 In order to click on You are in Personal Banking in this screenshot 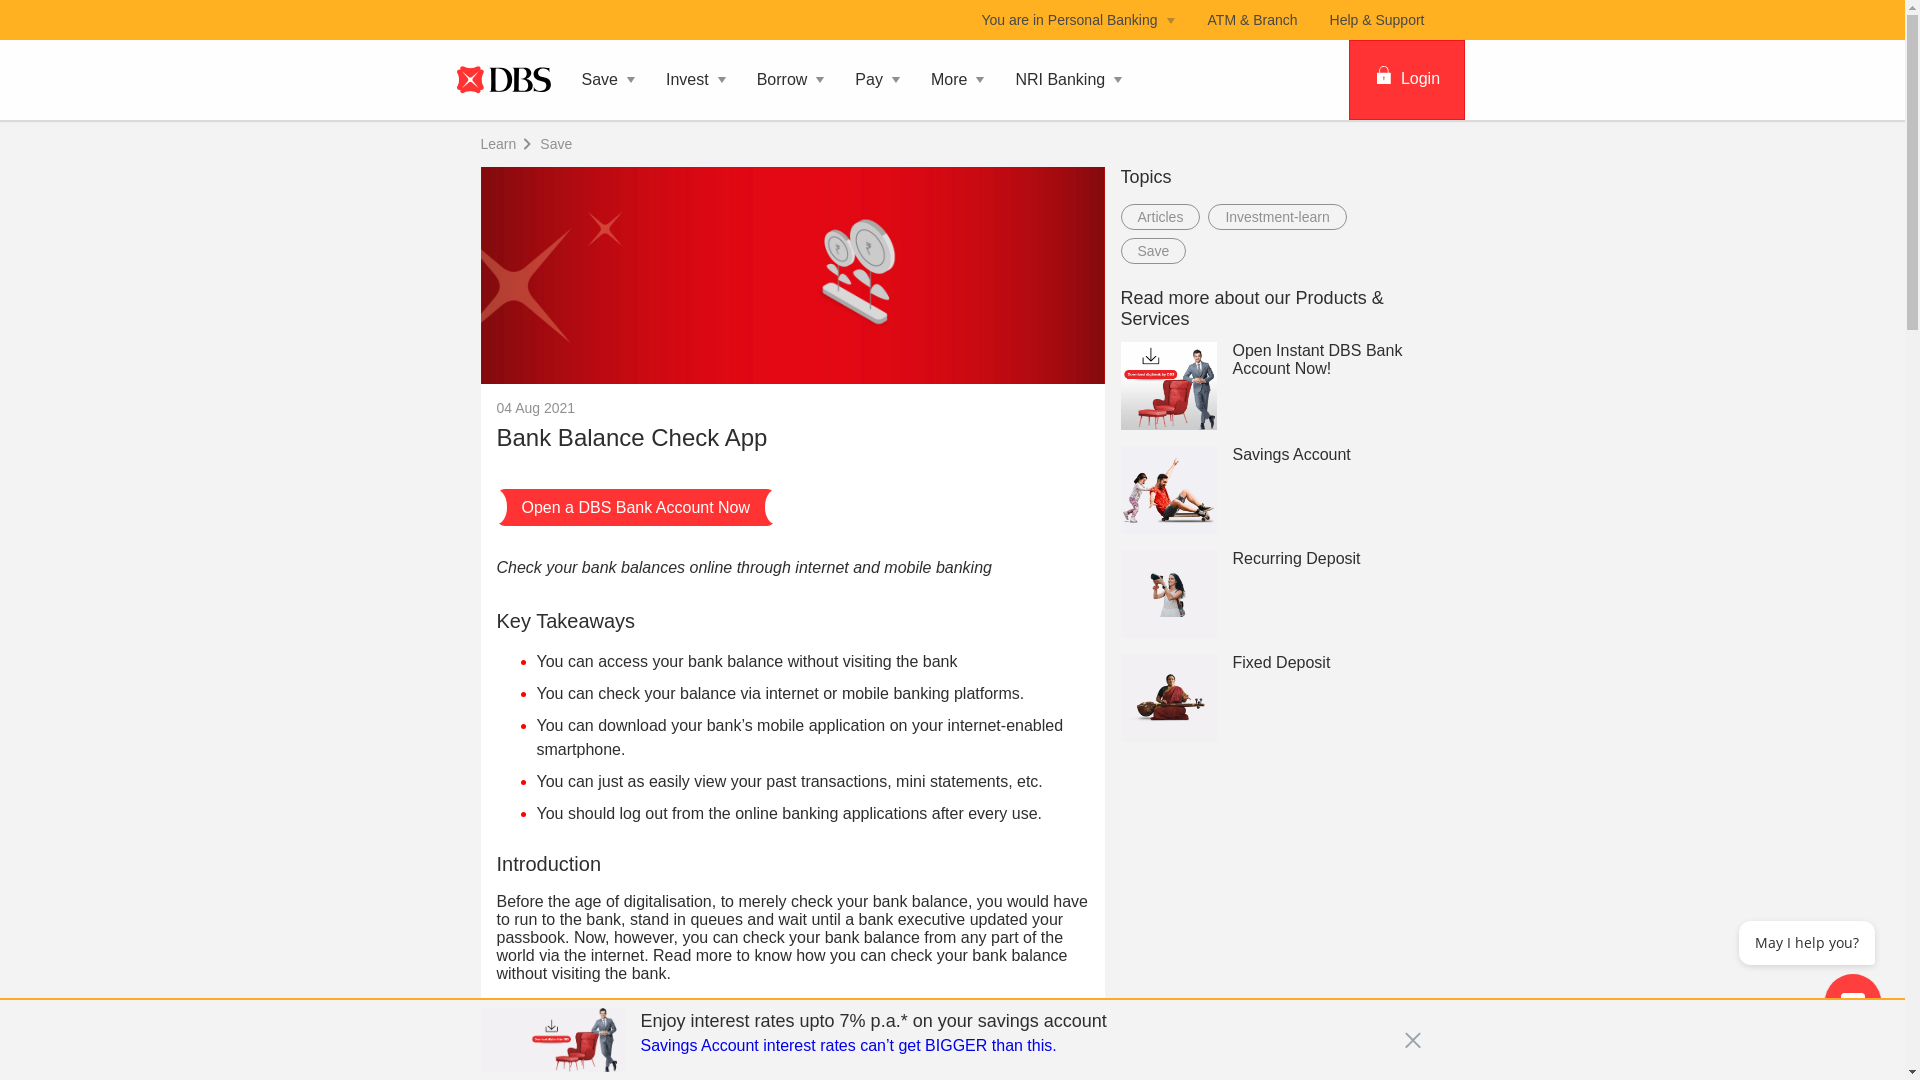, I will do `click(1078, 20)`.